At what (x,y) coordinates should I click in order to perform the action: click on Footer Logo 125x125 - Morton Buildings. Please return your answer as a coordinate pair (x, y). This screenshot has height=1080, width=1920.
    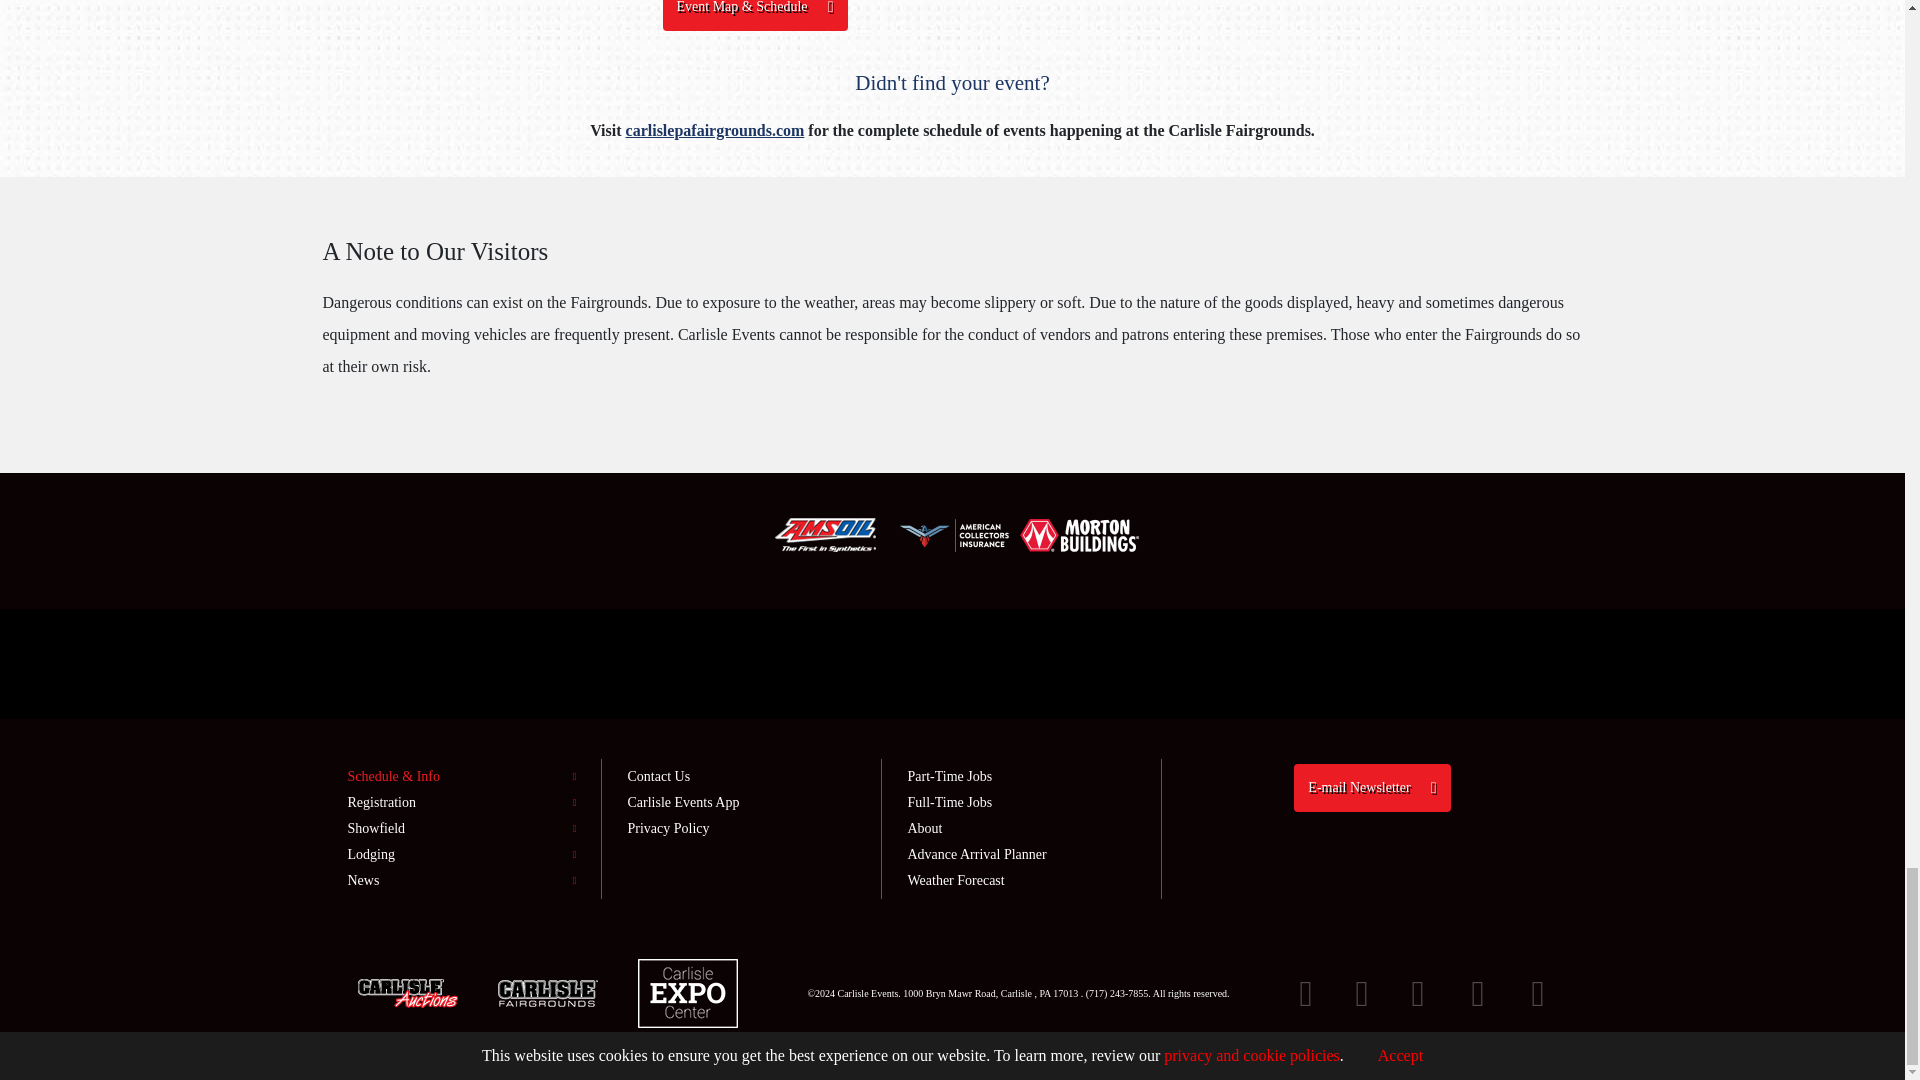
    Looking at the image, I should click on (1080, 536).